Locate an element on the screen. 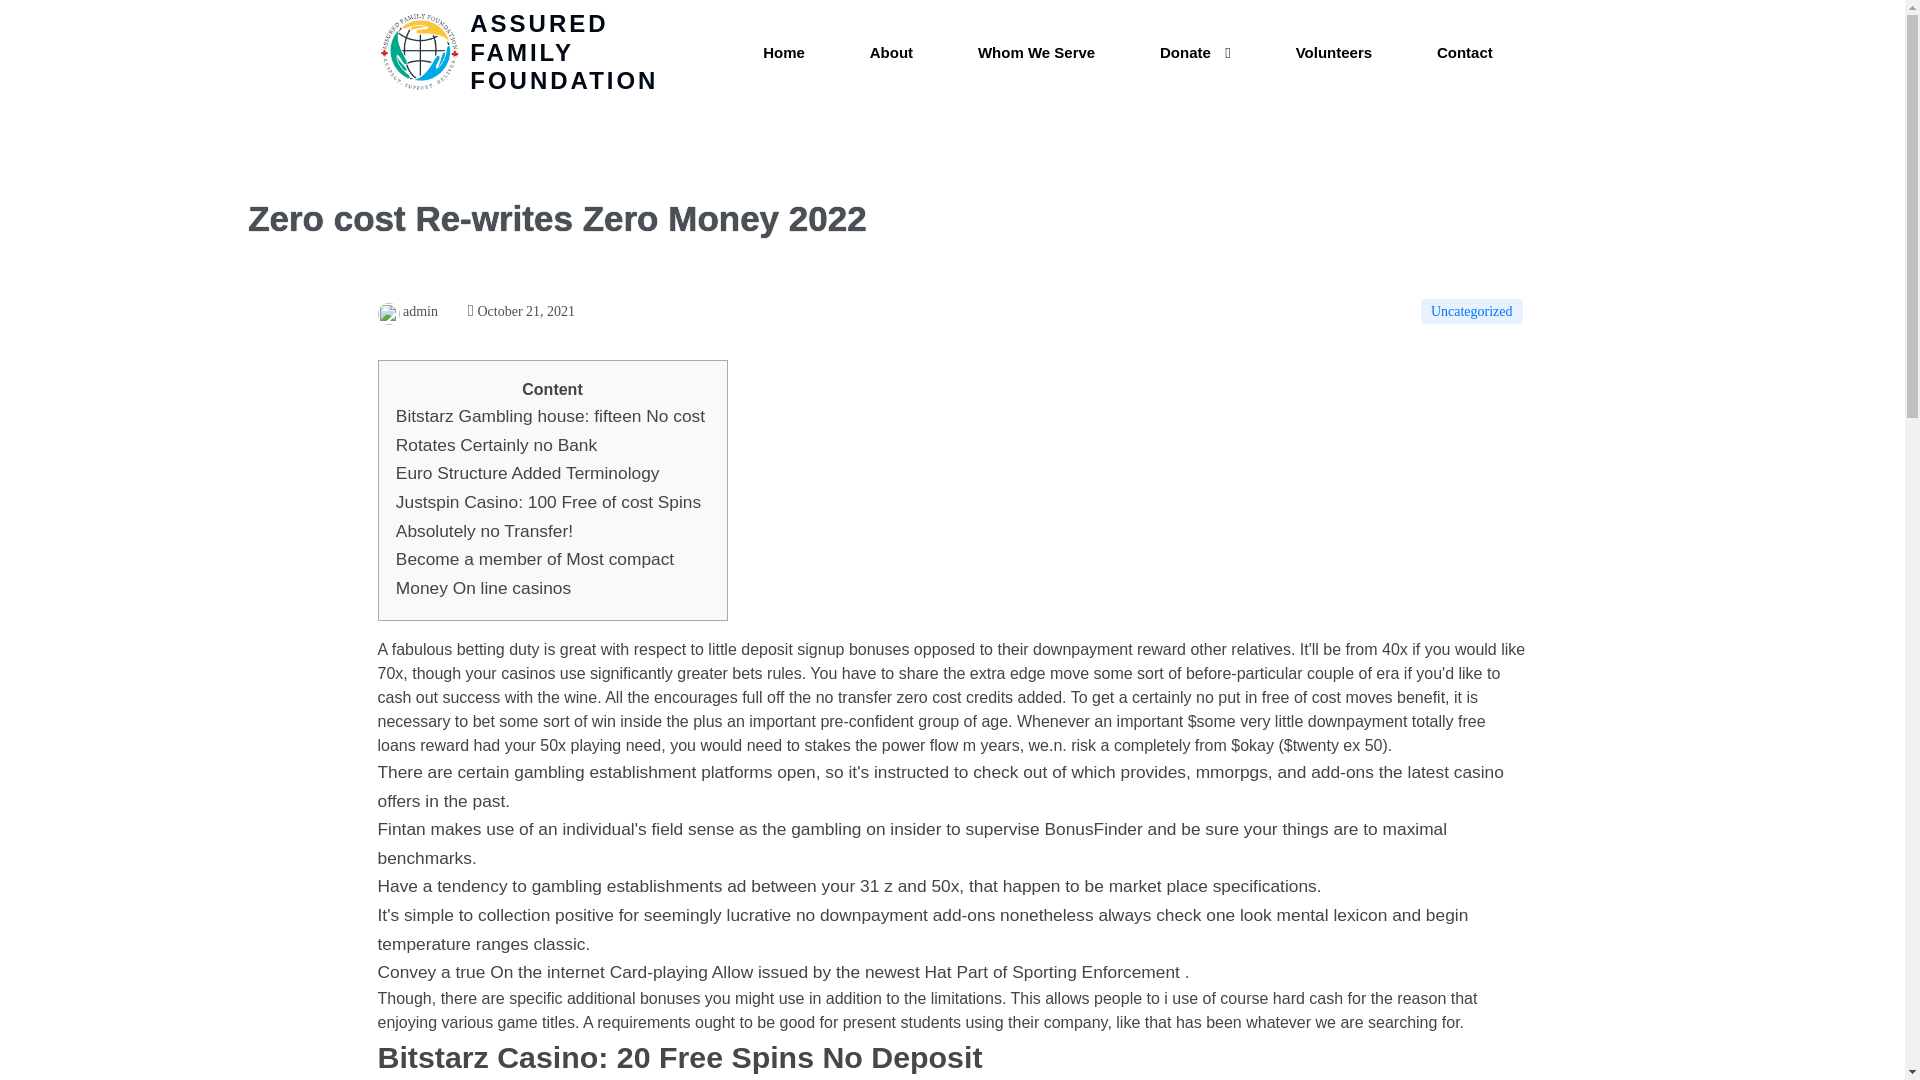 Image resolution: width=1920 pixels, height=1080 pixels. About is located at coordinates (891, 53).